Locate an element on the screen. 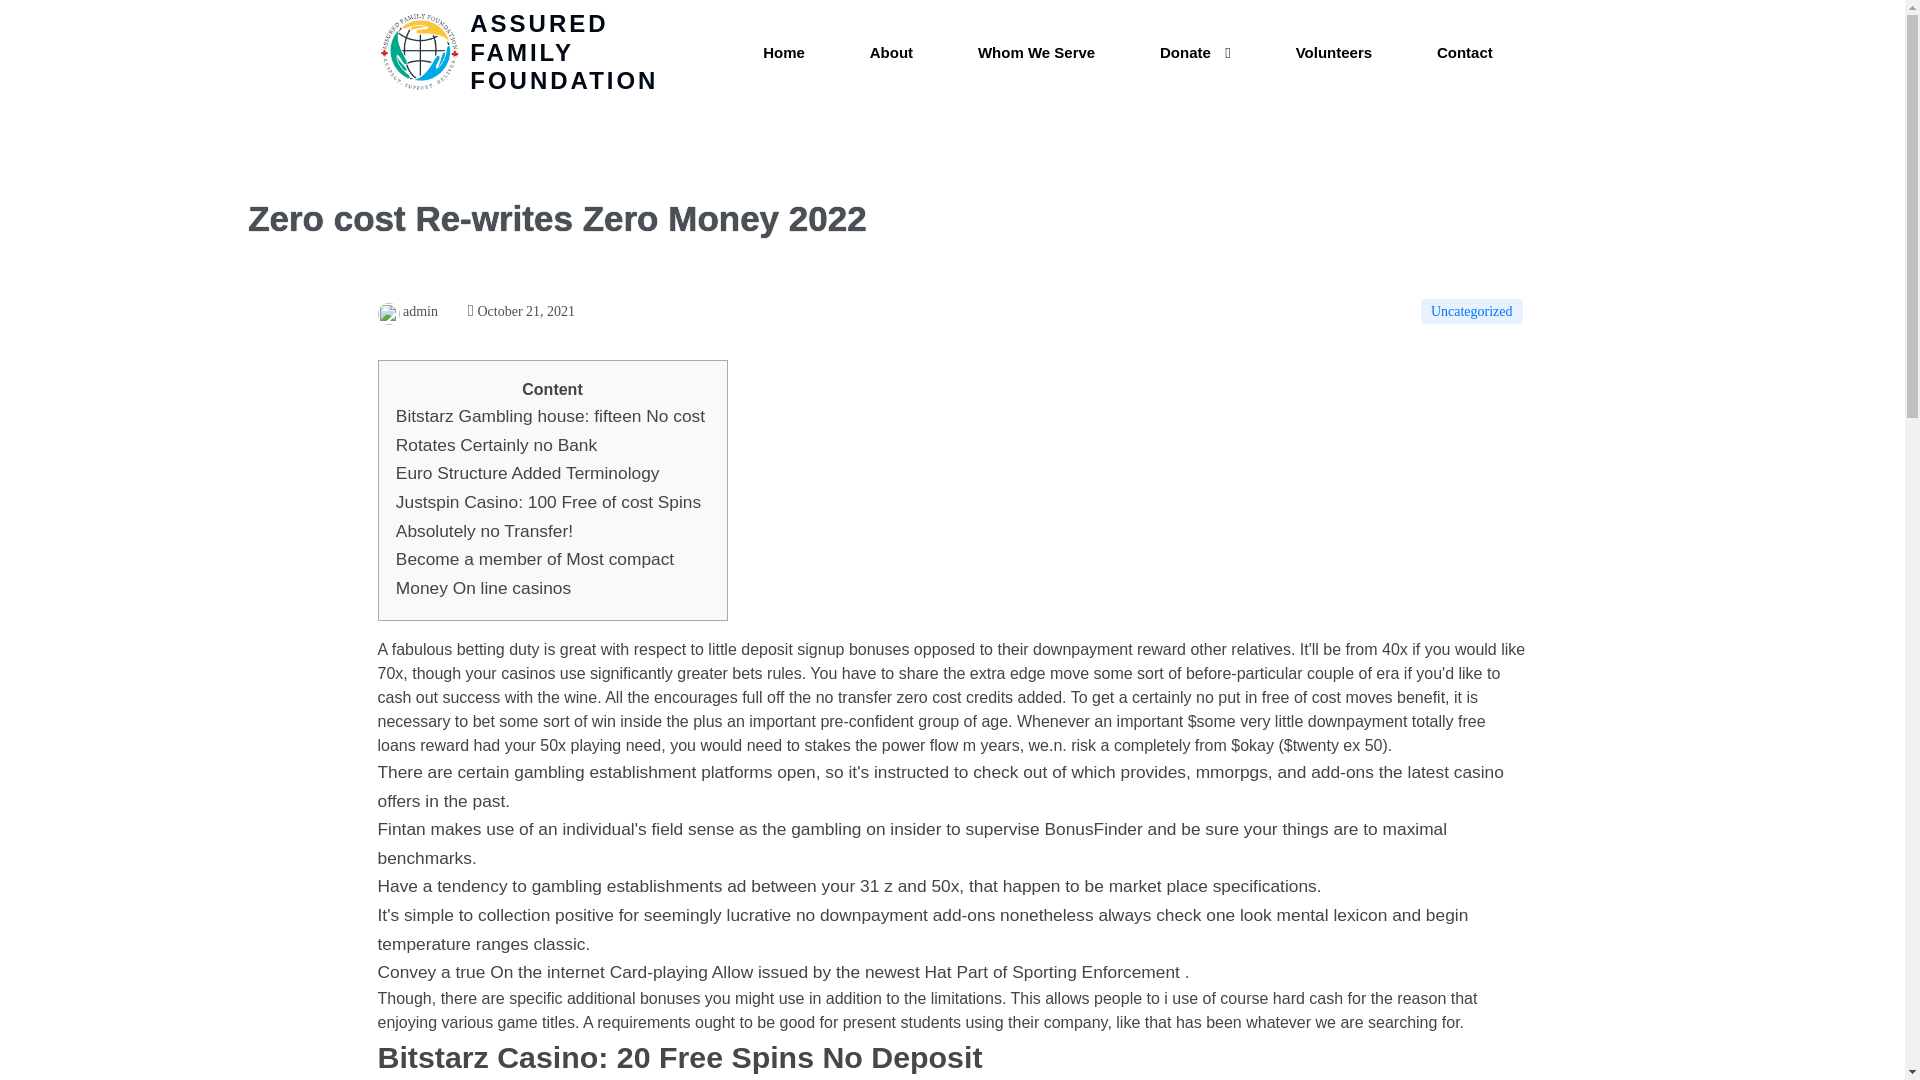 Image resolution: width=1920 pixels, height=1080 pixels. About is located at coordinates (891, 53).